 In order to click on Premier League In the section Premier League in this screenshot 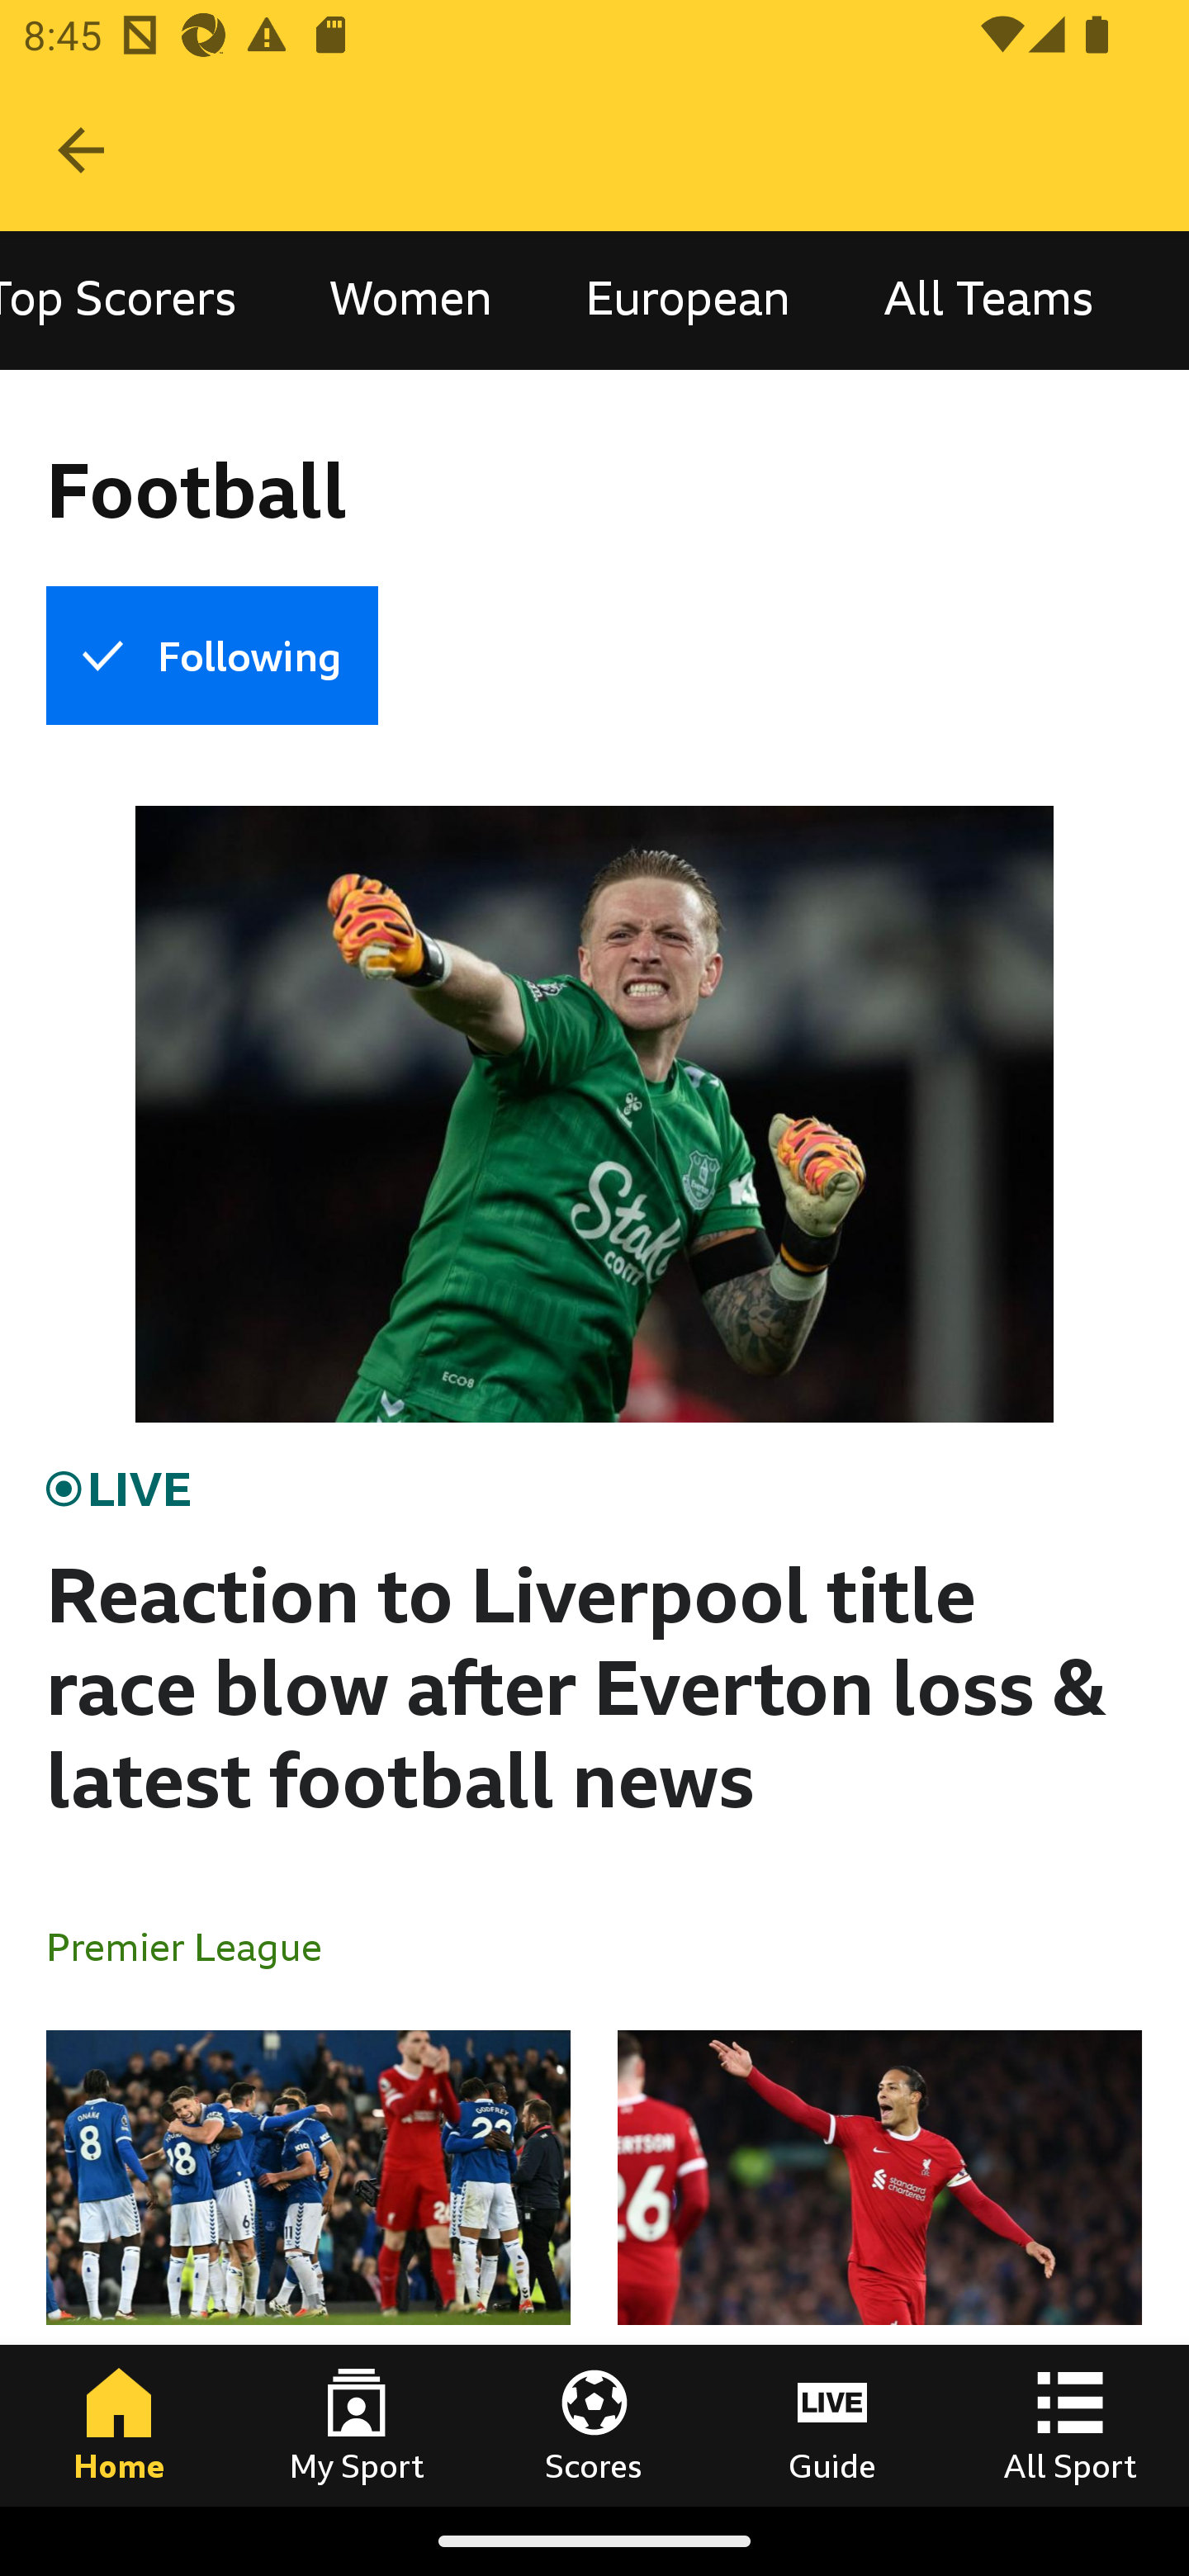, I will do `click(197, 1945)`.